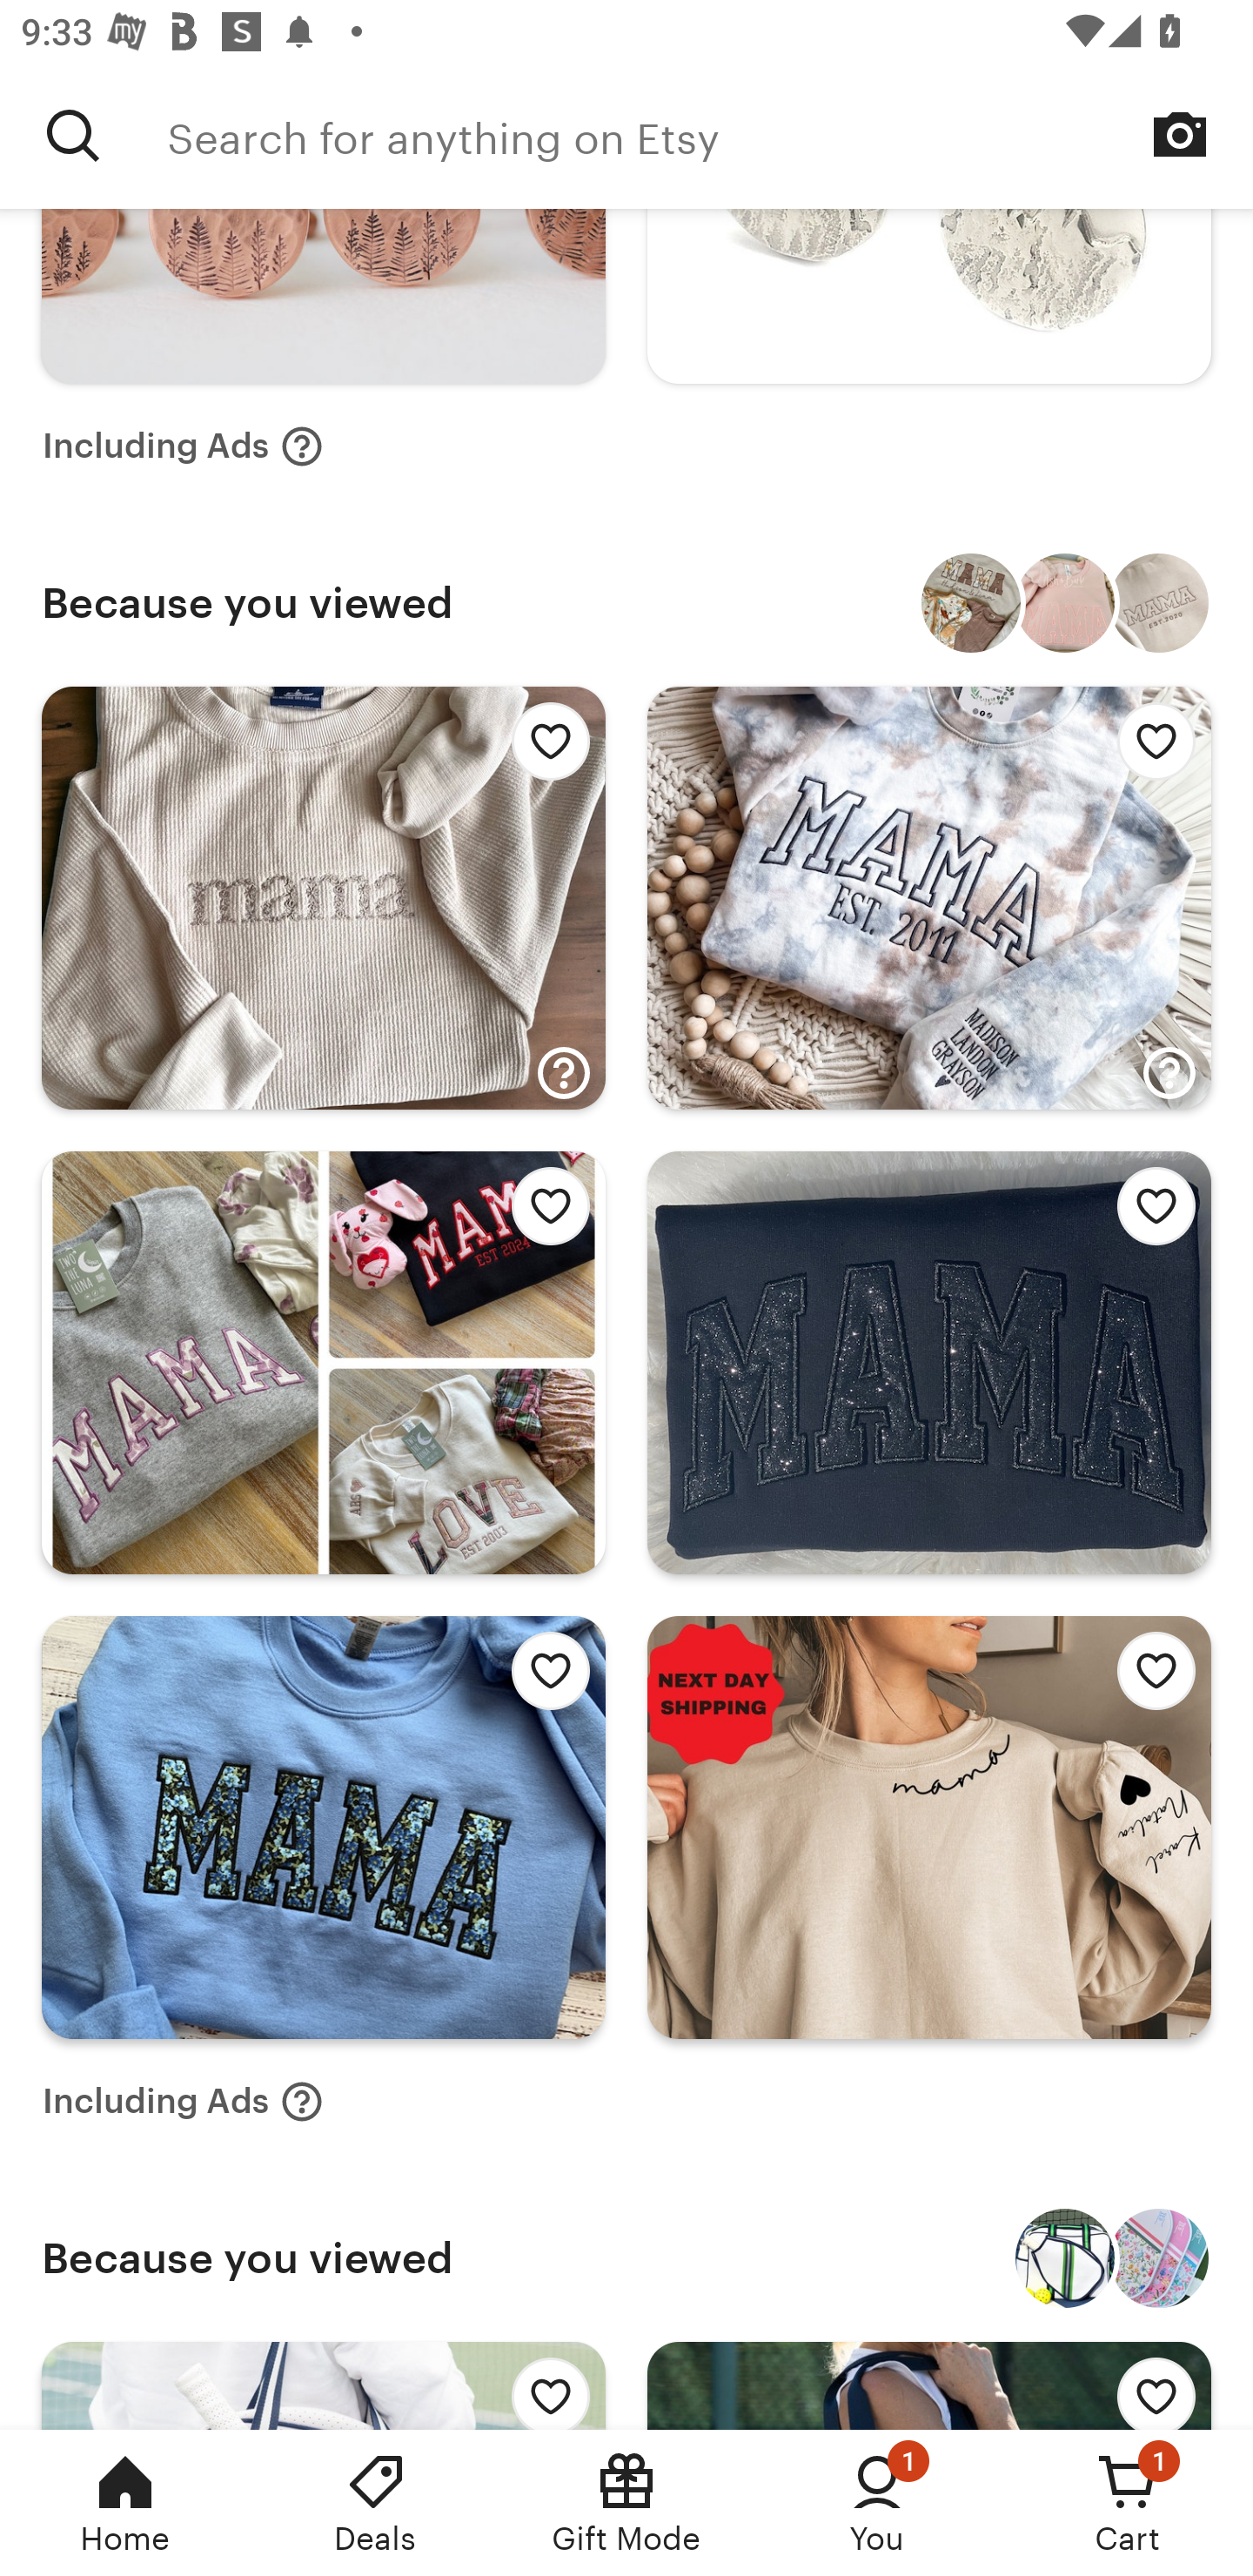 The width and height of the screenshot is (1253, 2576). I want to click on You, 1 new notification You, so click(877, 2503).